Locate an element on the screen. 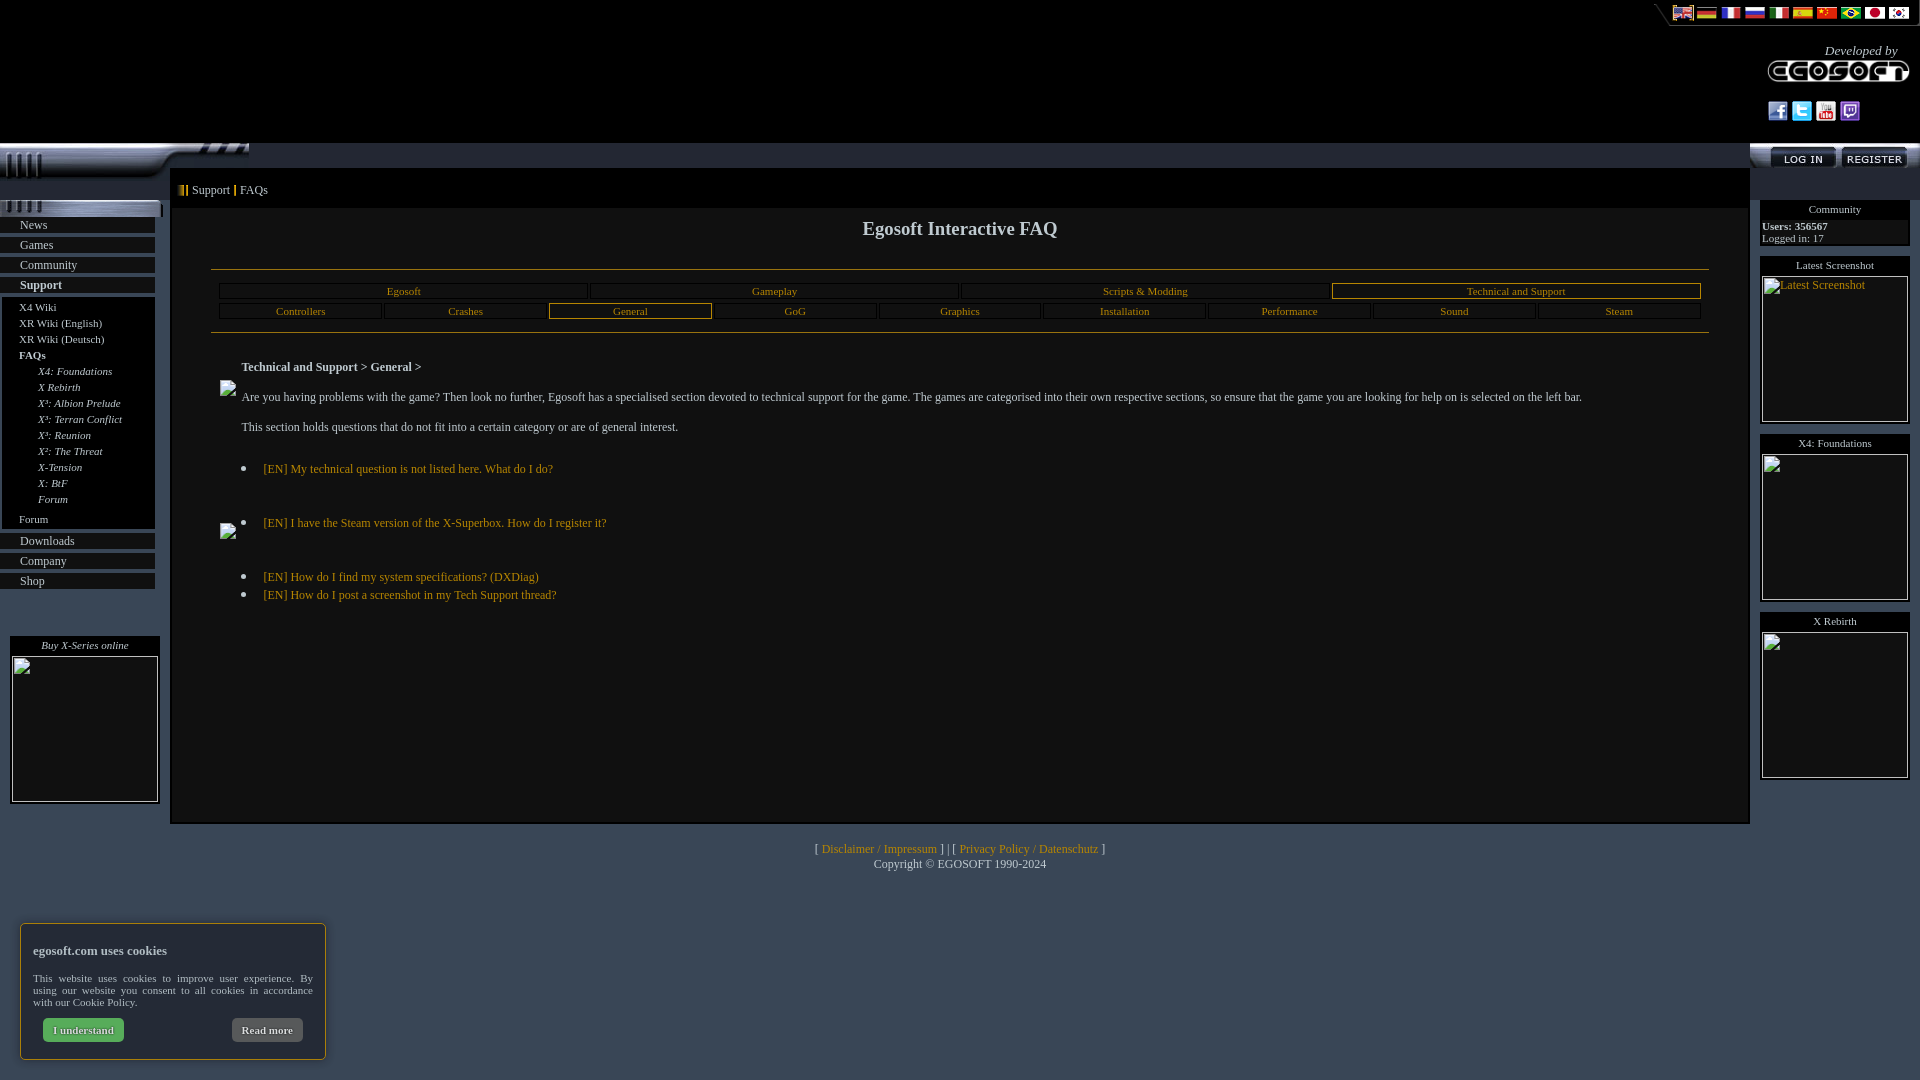 Image resolution: width=1920 pixels, height=1080 pixels. French is located at coordinates (1730, 22).